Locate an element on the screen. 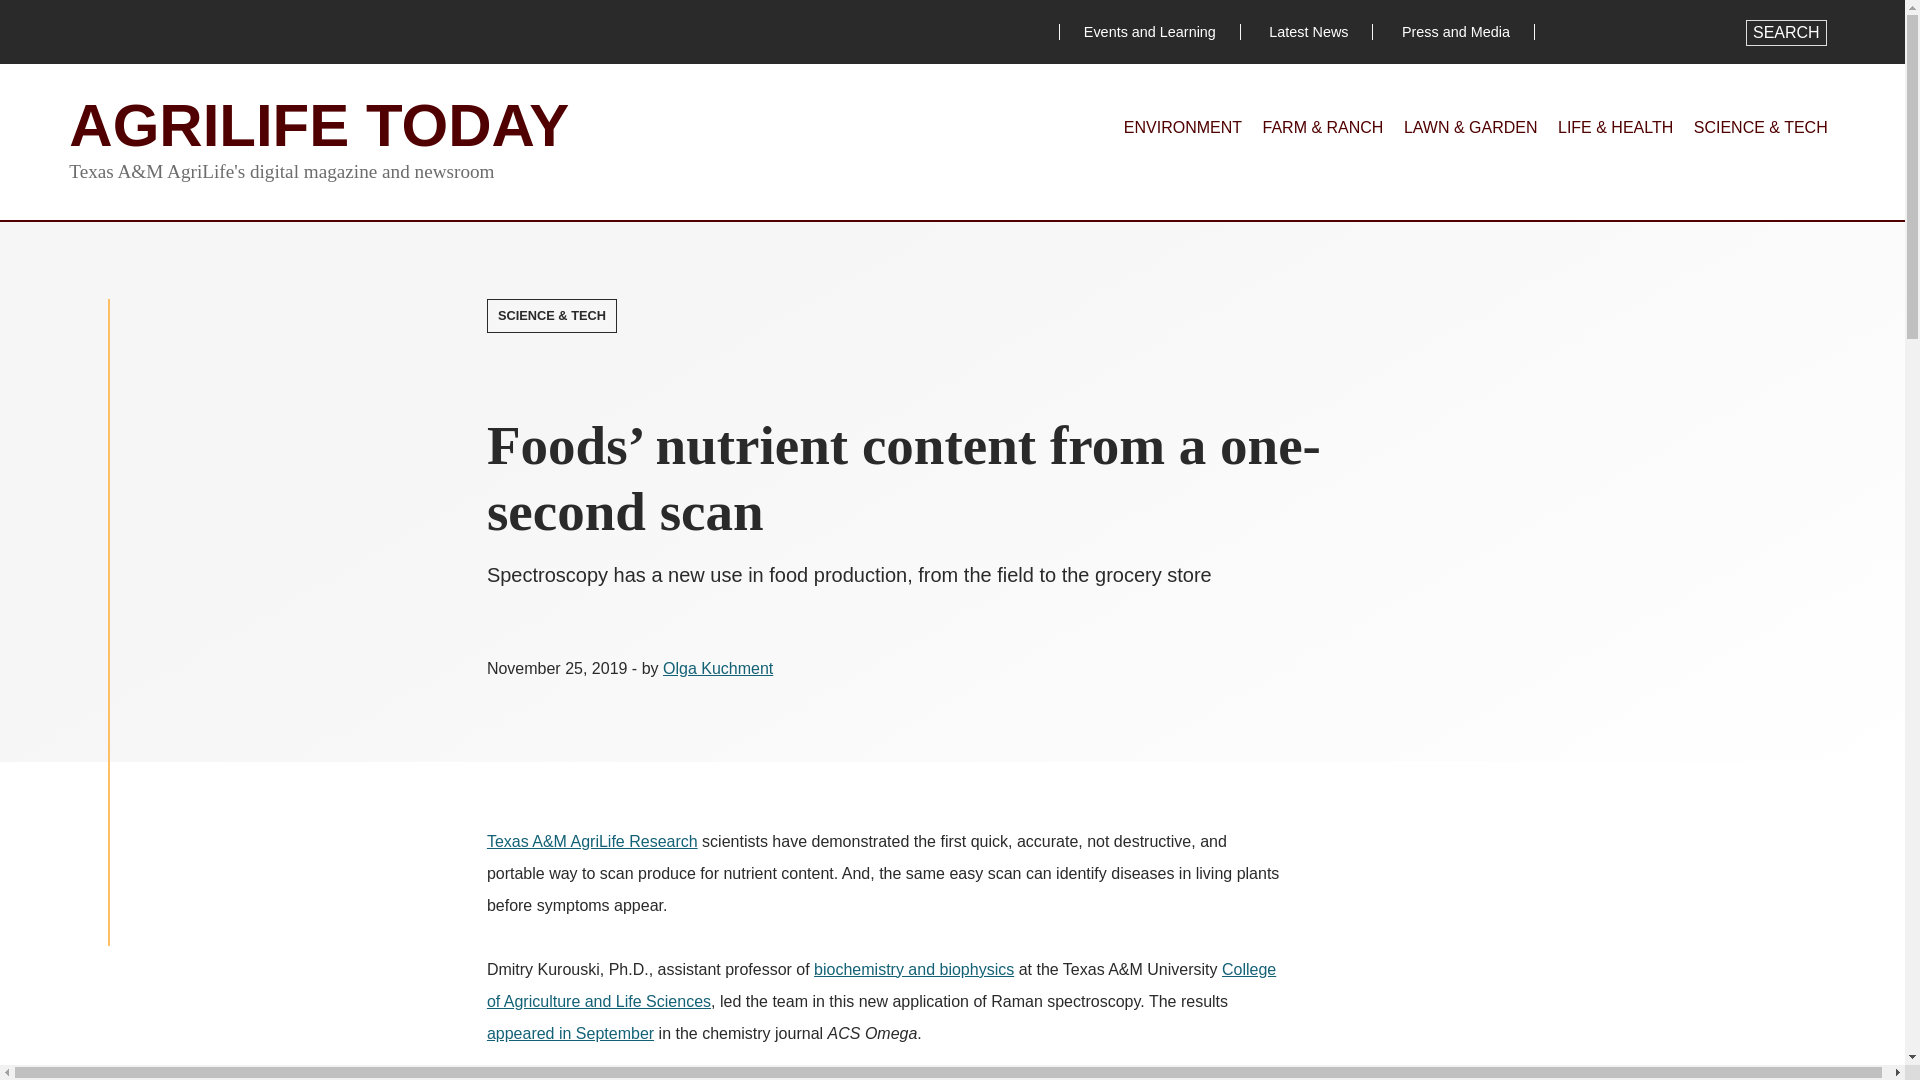 The height and width of the screenshot is (1080, 1920). biochemistry and biophysics is located at coordinates (914, 970).